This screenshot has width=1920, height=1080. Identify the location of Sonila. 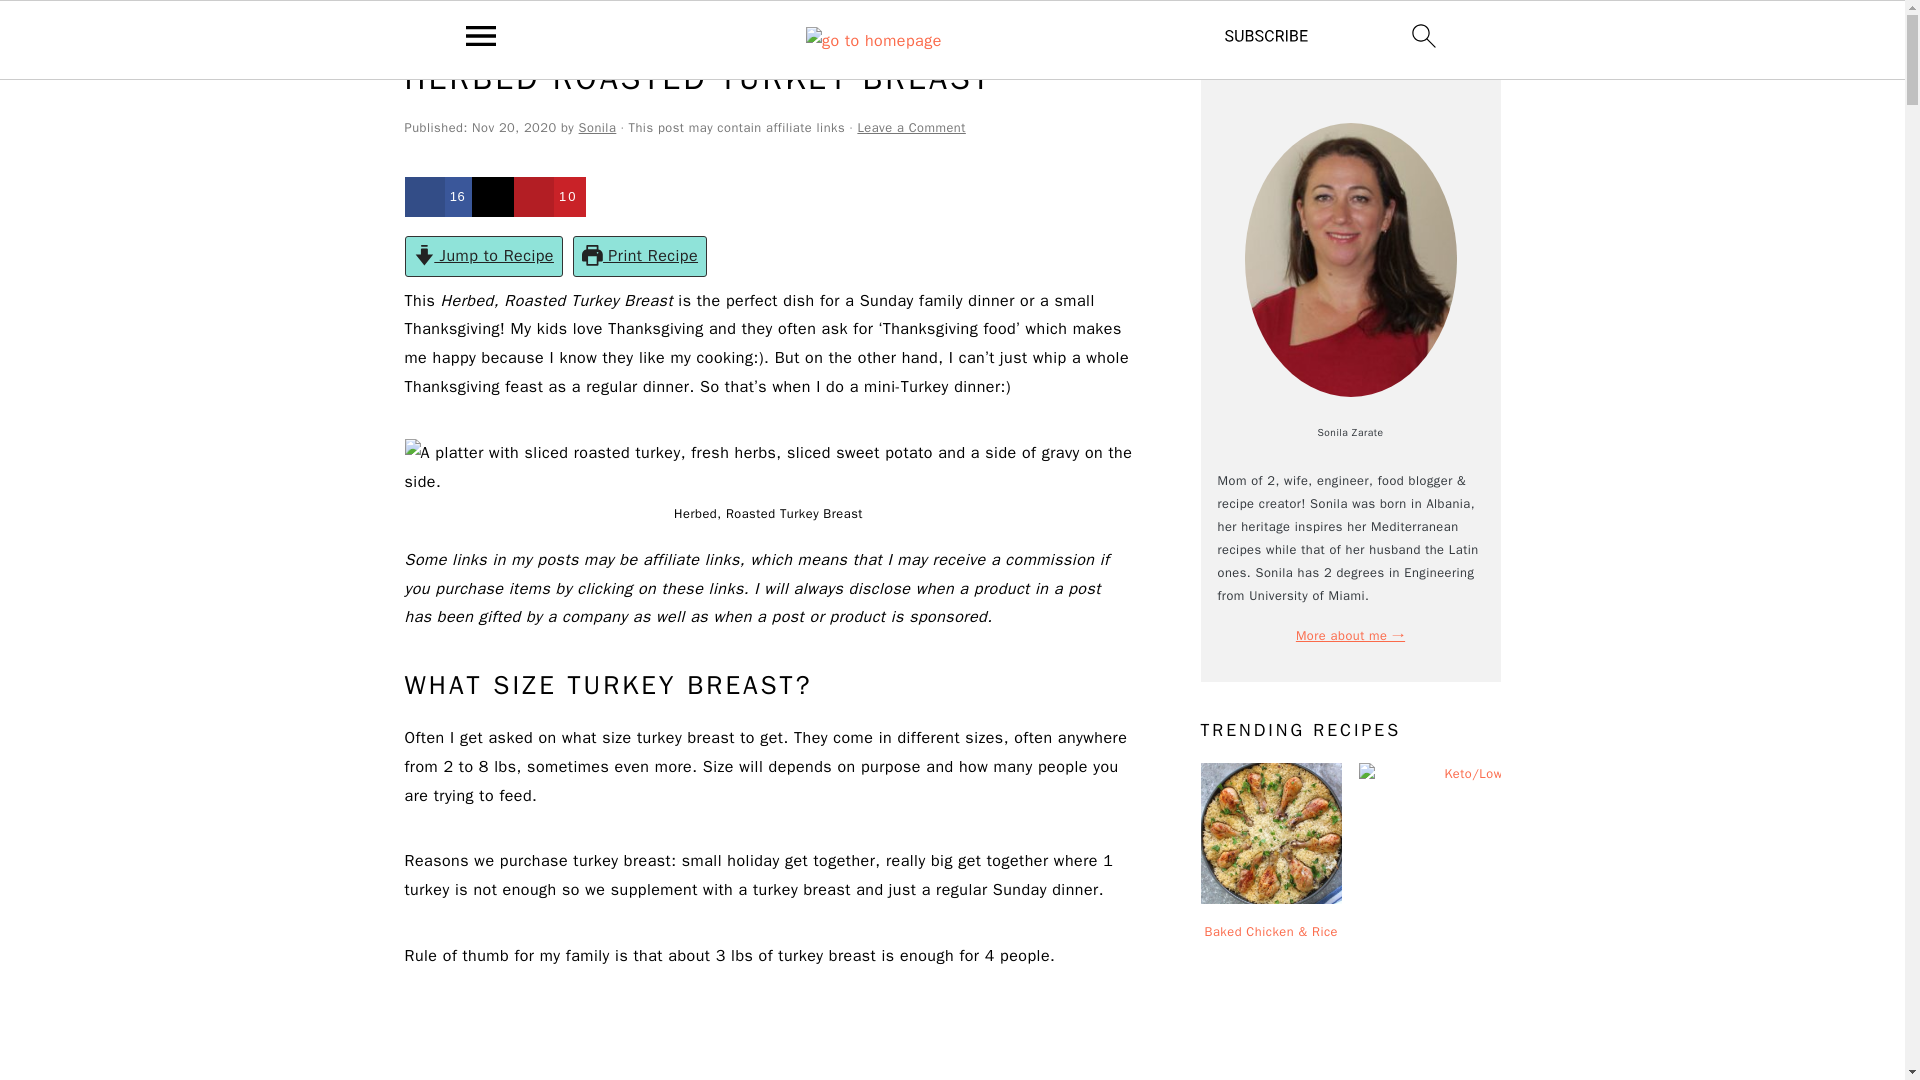
(598, 128).